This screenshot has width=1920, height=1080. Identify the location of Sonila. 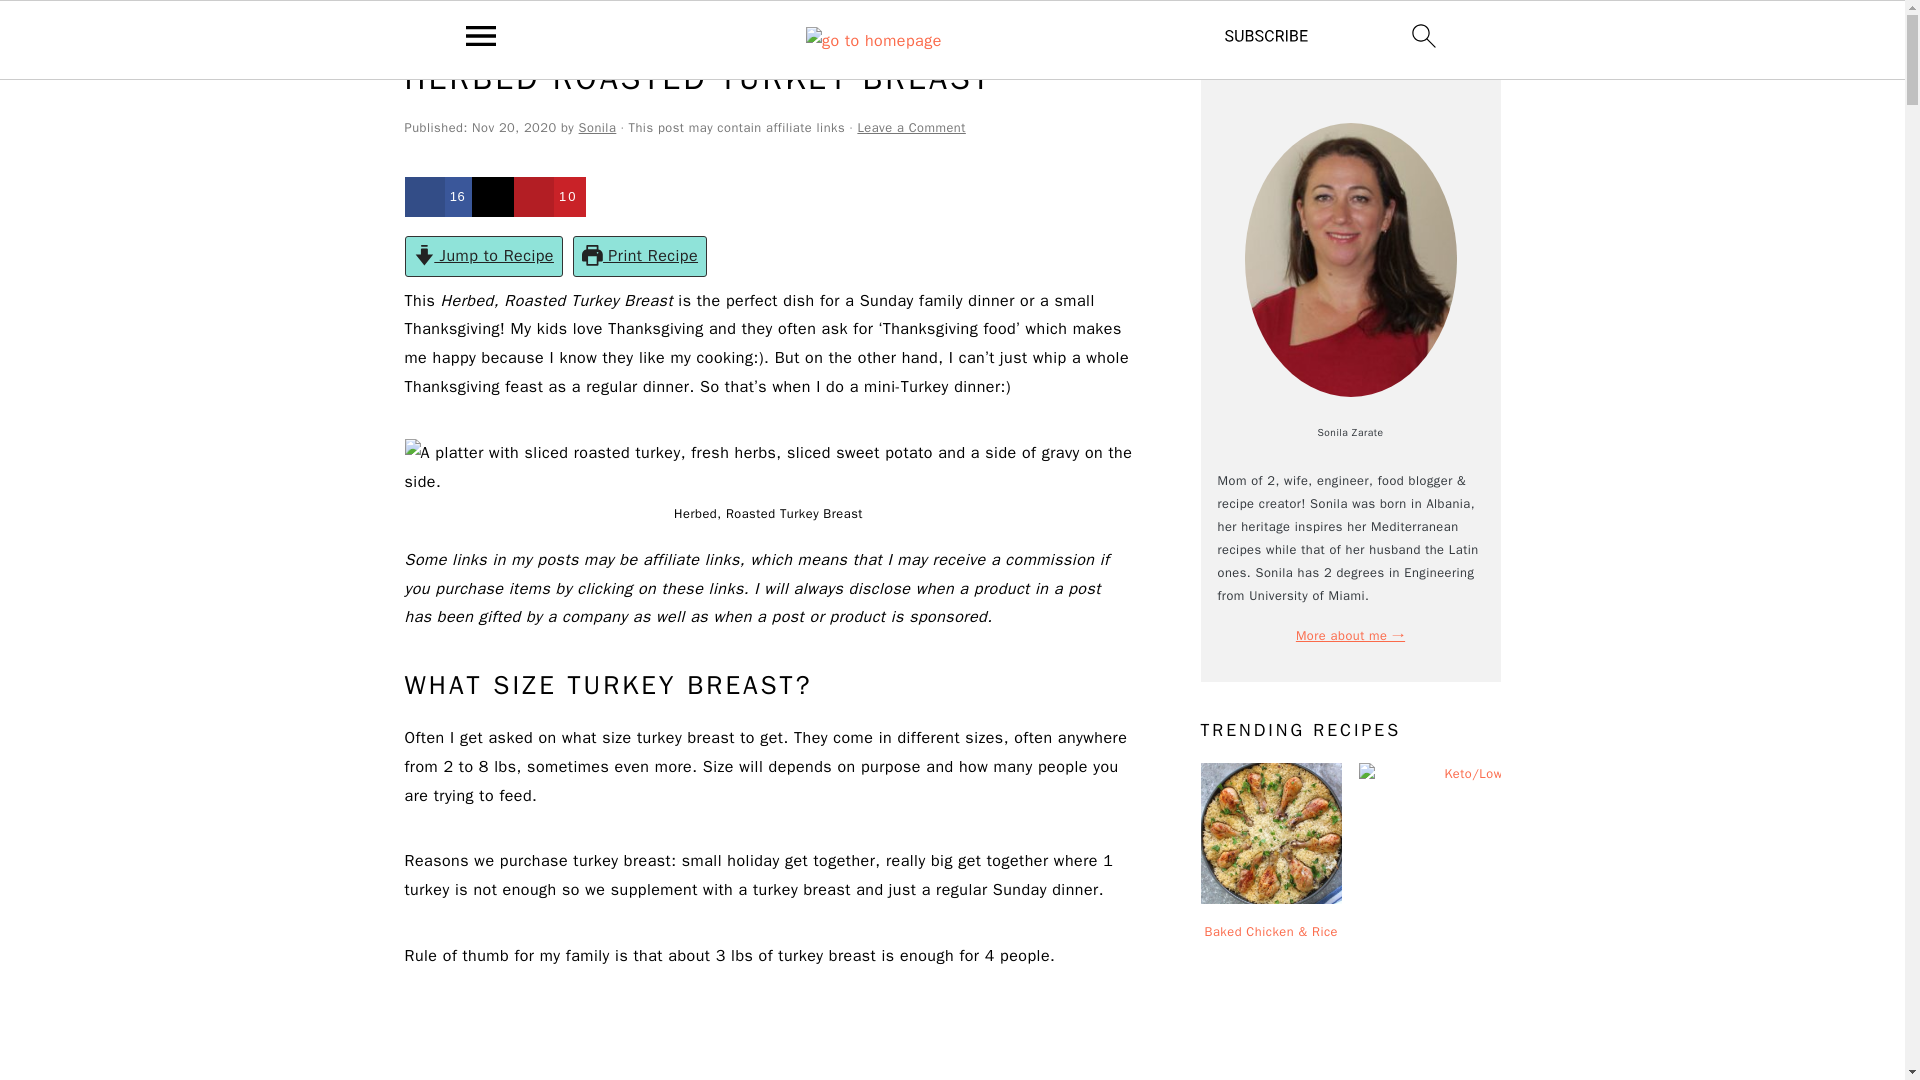
(598, 128).